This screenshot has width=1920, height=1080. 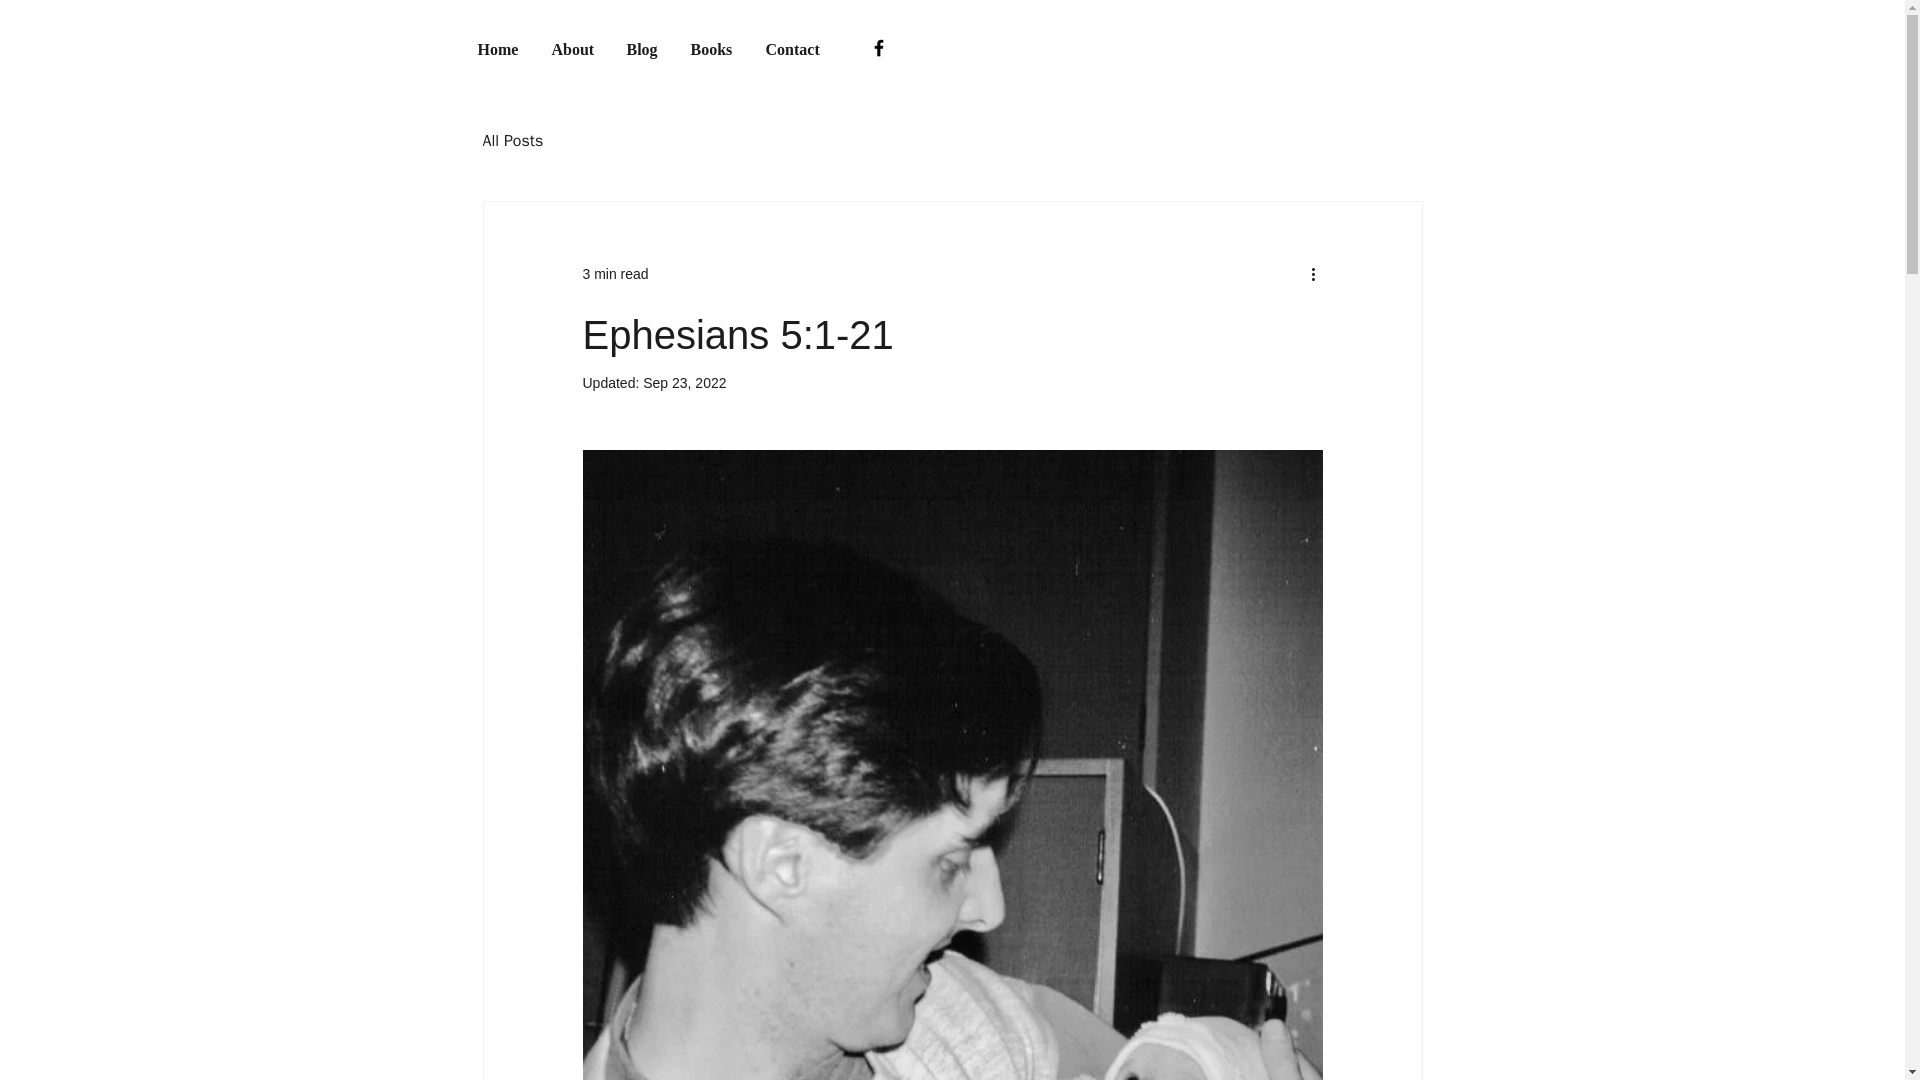 What do you see at coordinates (712, 48) in the screenshot?
I see `Books` at bounding box center [712, 48].